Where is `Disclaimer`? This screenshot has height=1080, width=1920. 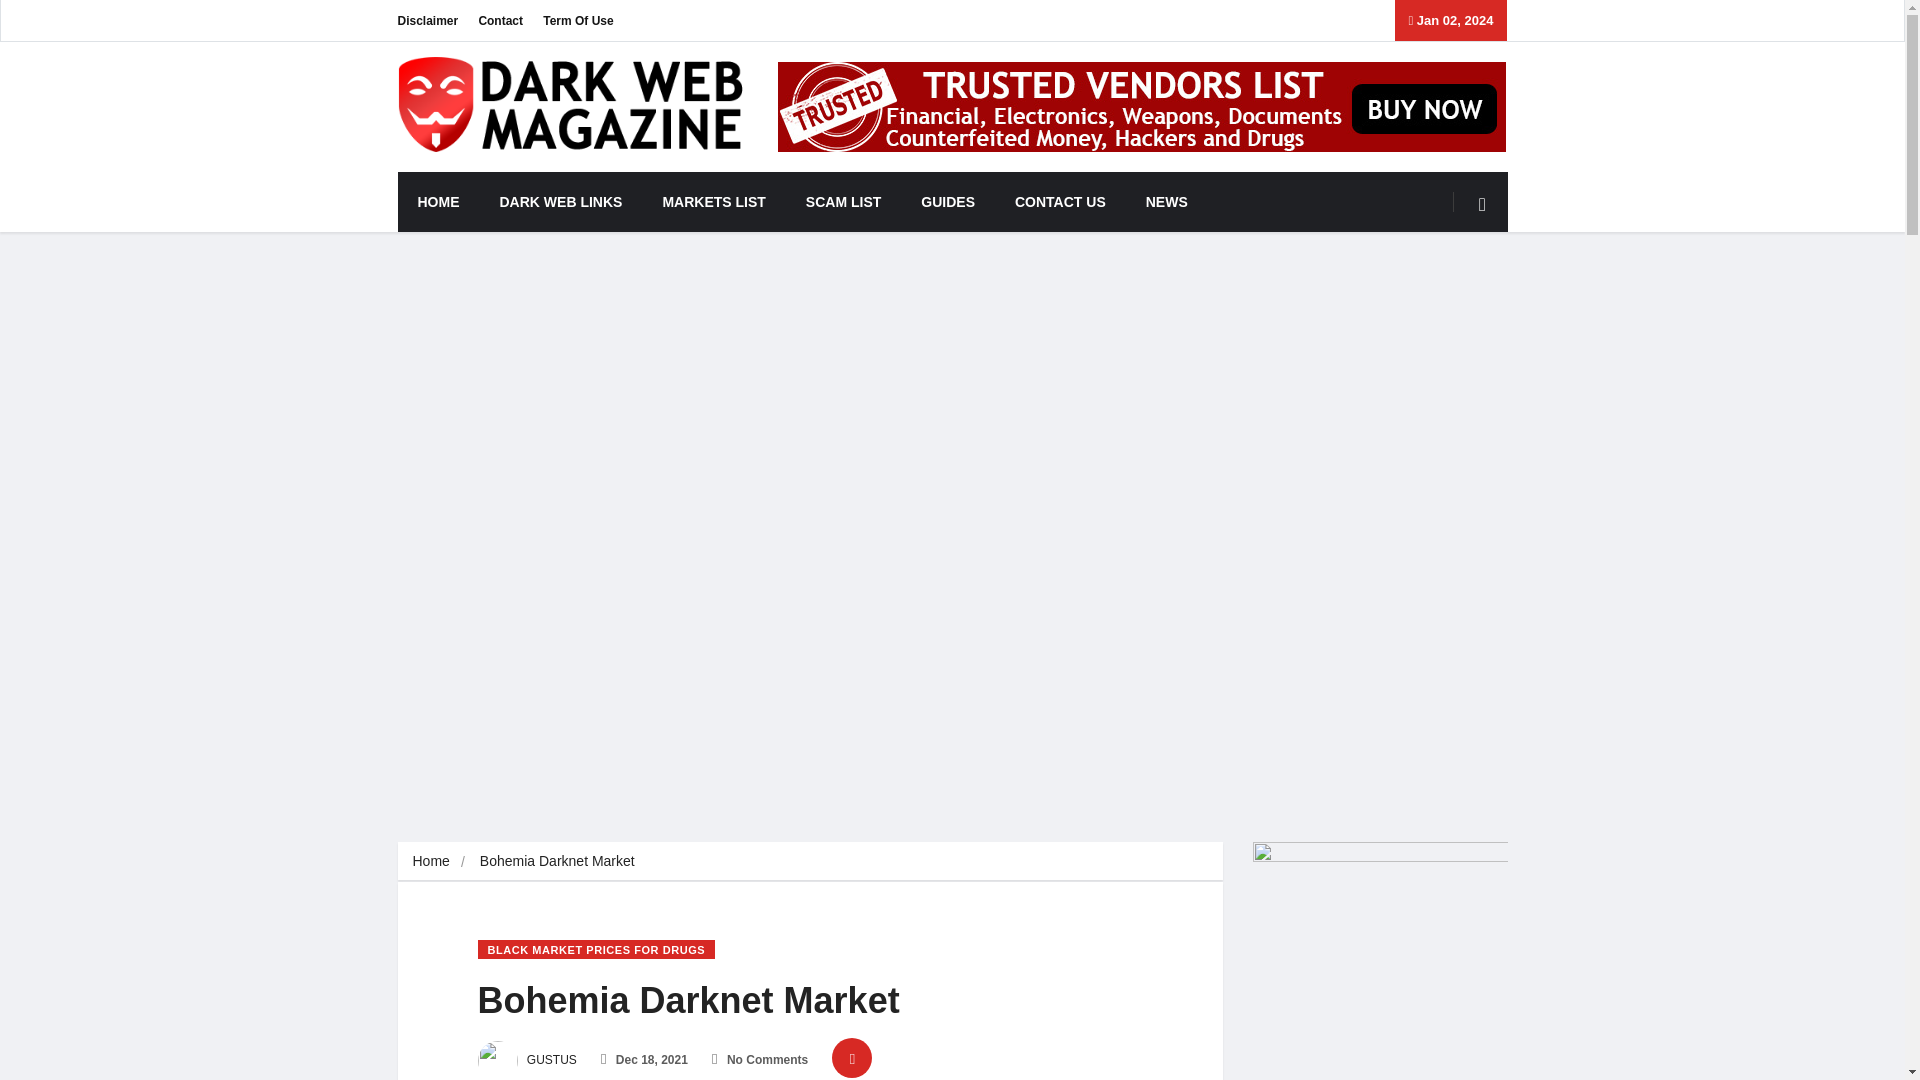
Disclaimer is located at coordinates (428, 20).